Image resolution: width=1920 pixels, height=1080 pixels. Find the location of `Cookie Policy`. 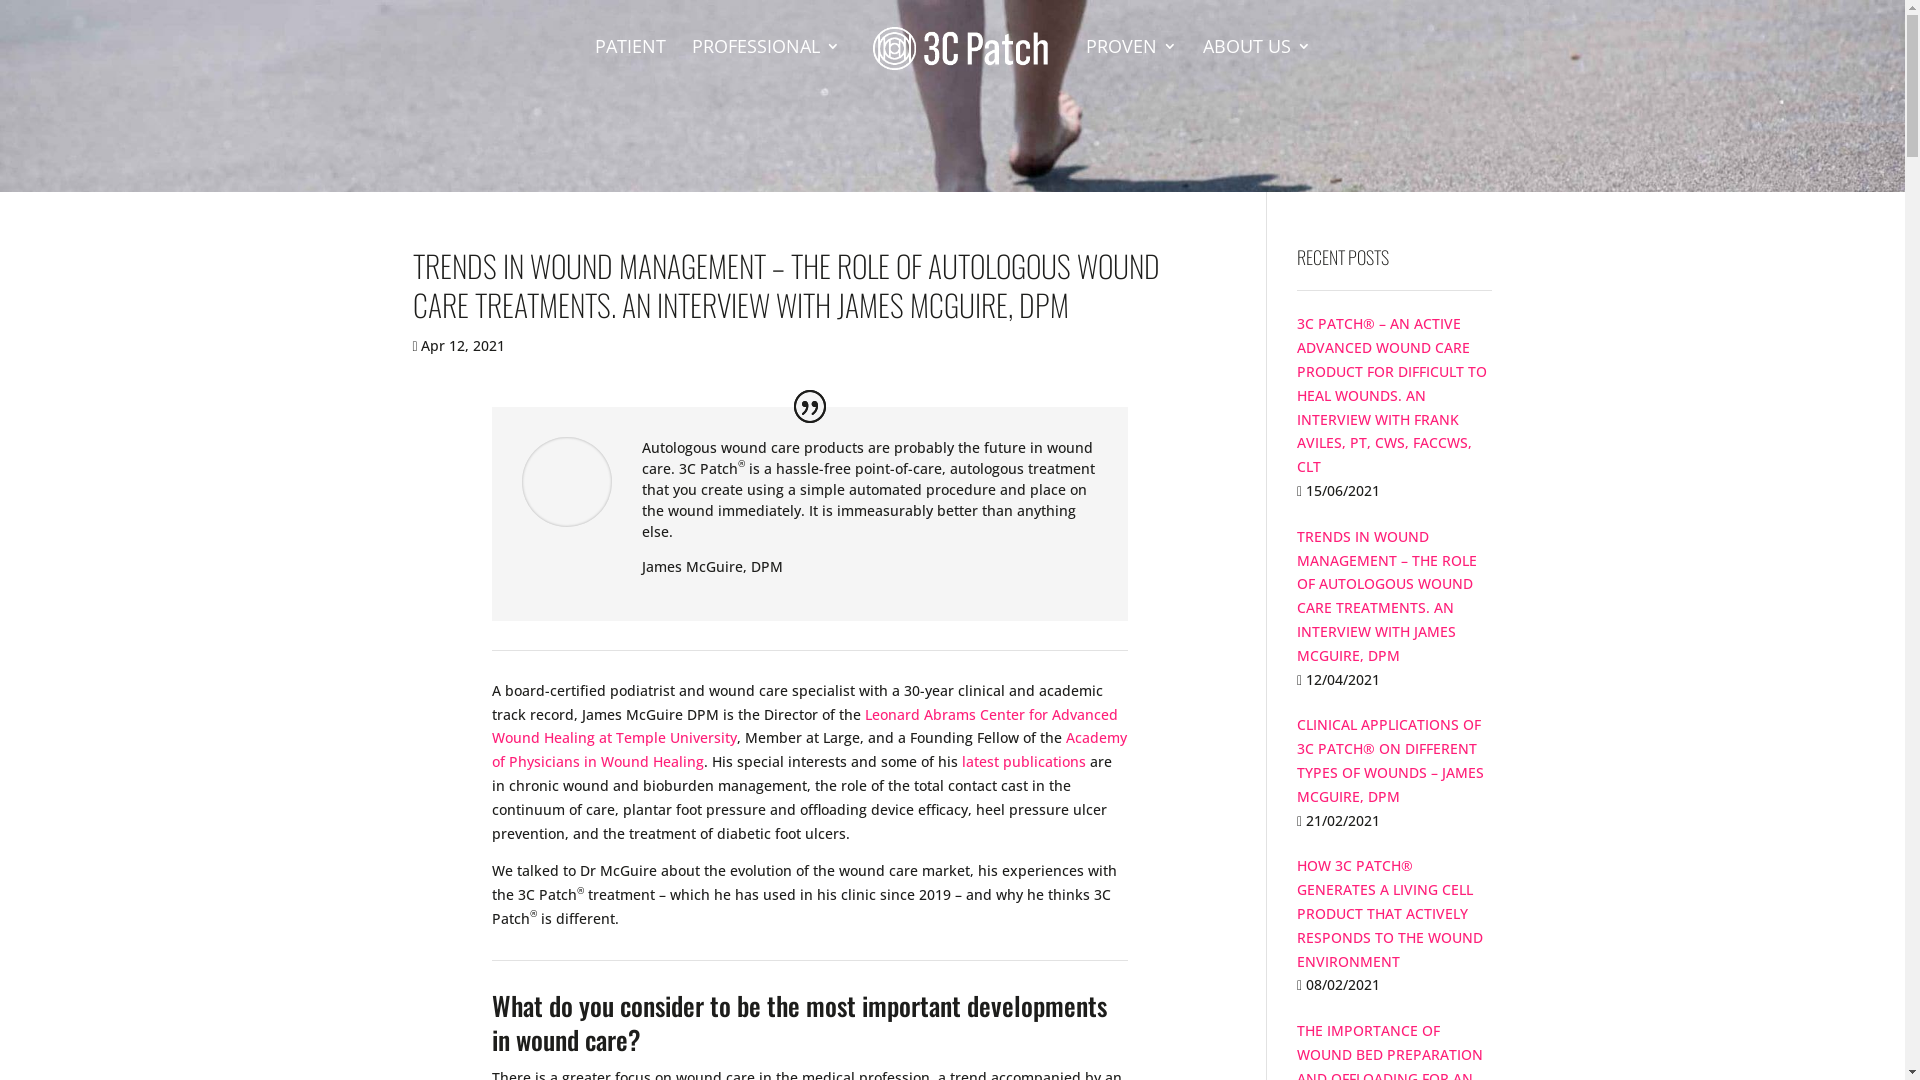

Cookie Policy is located at coordinates (804, 1052).